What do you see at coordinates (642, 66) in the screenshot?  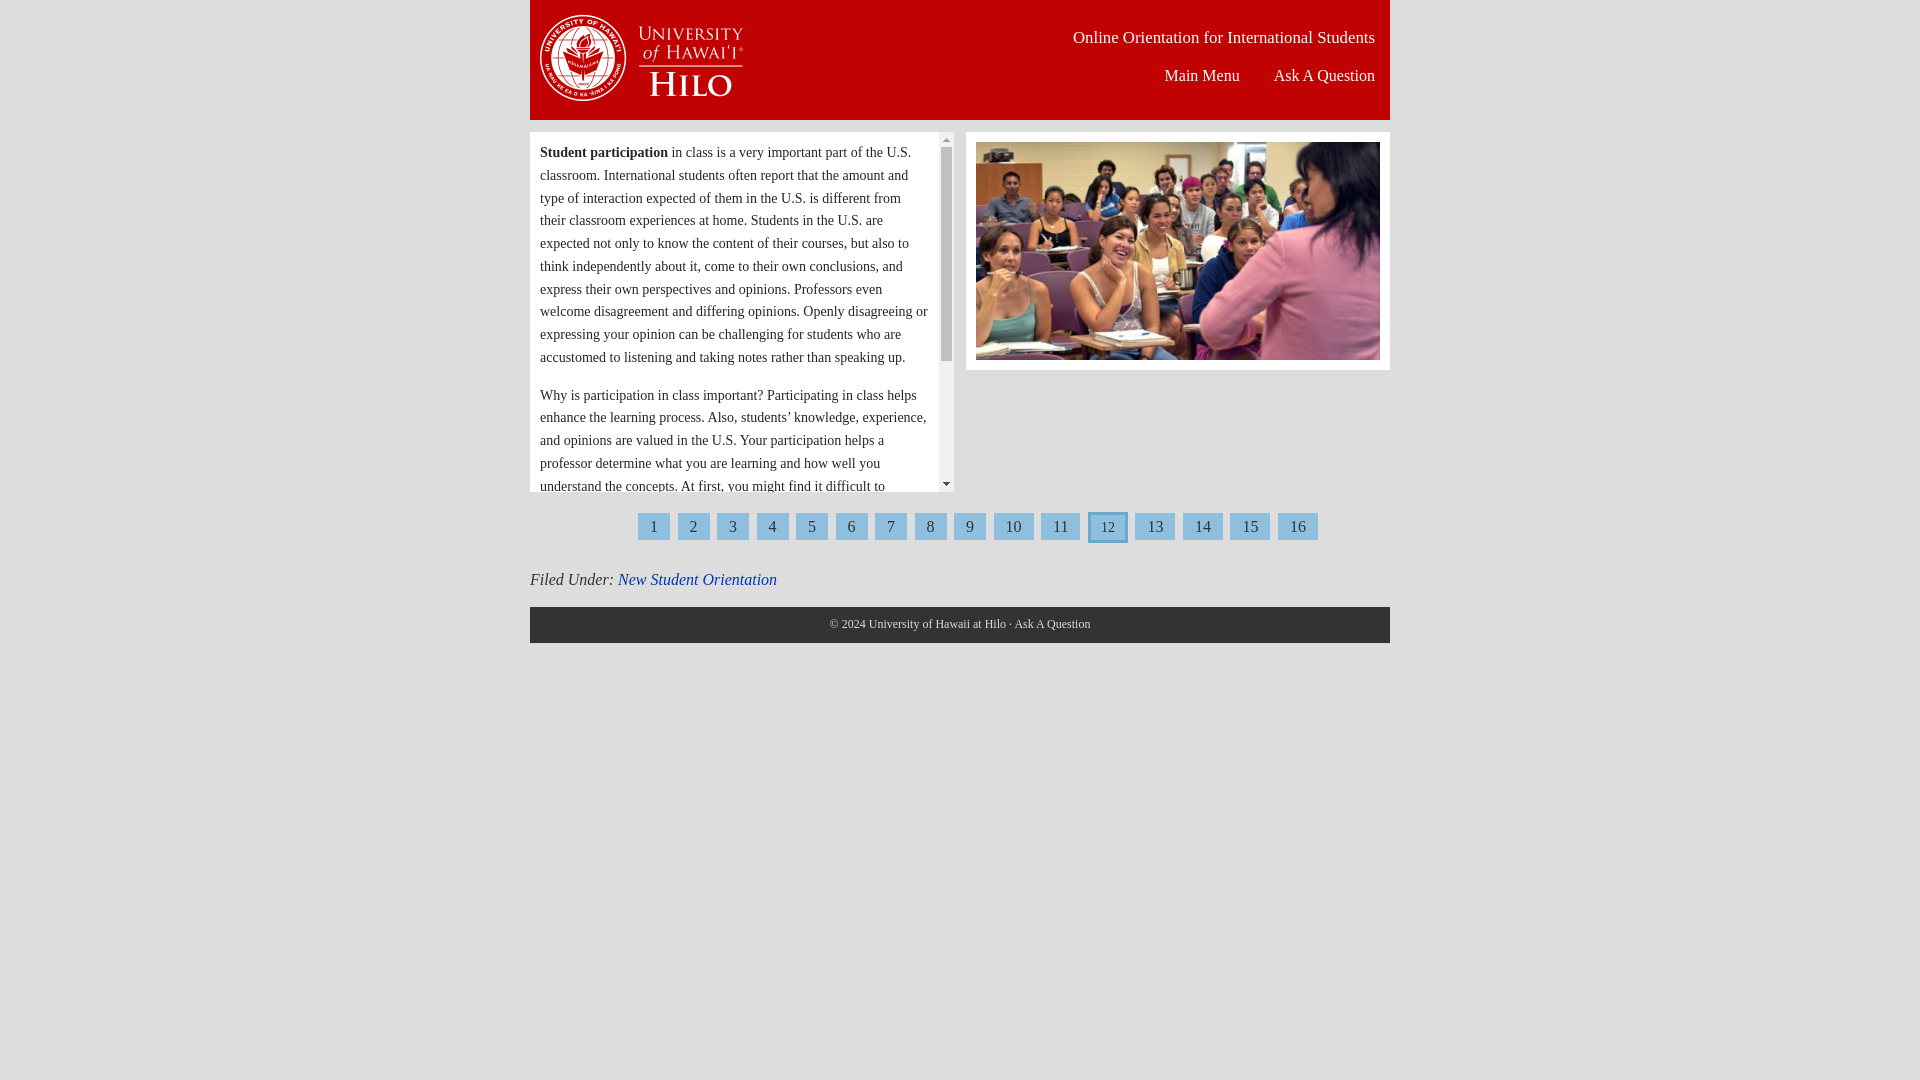 I see `UH Hilo International Student Services` at bounding box center [642, 66].